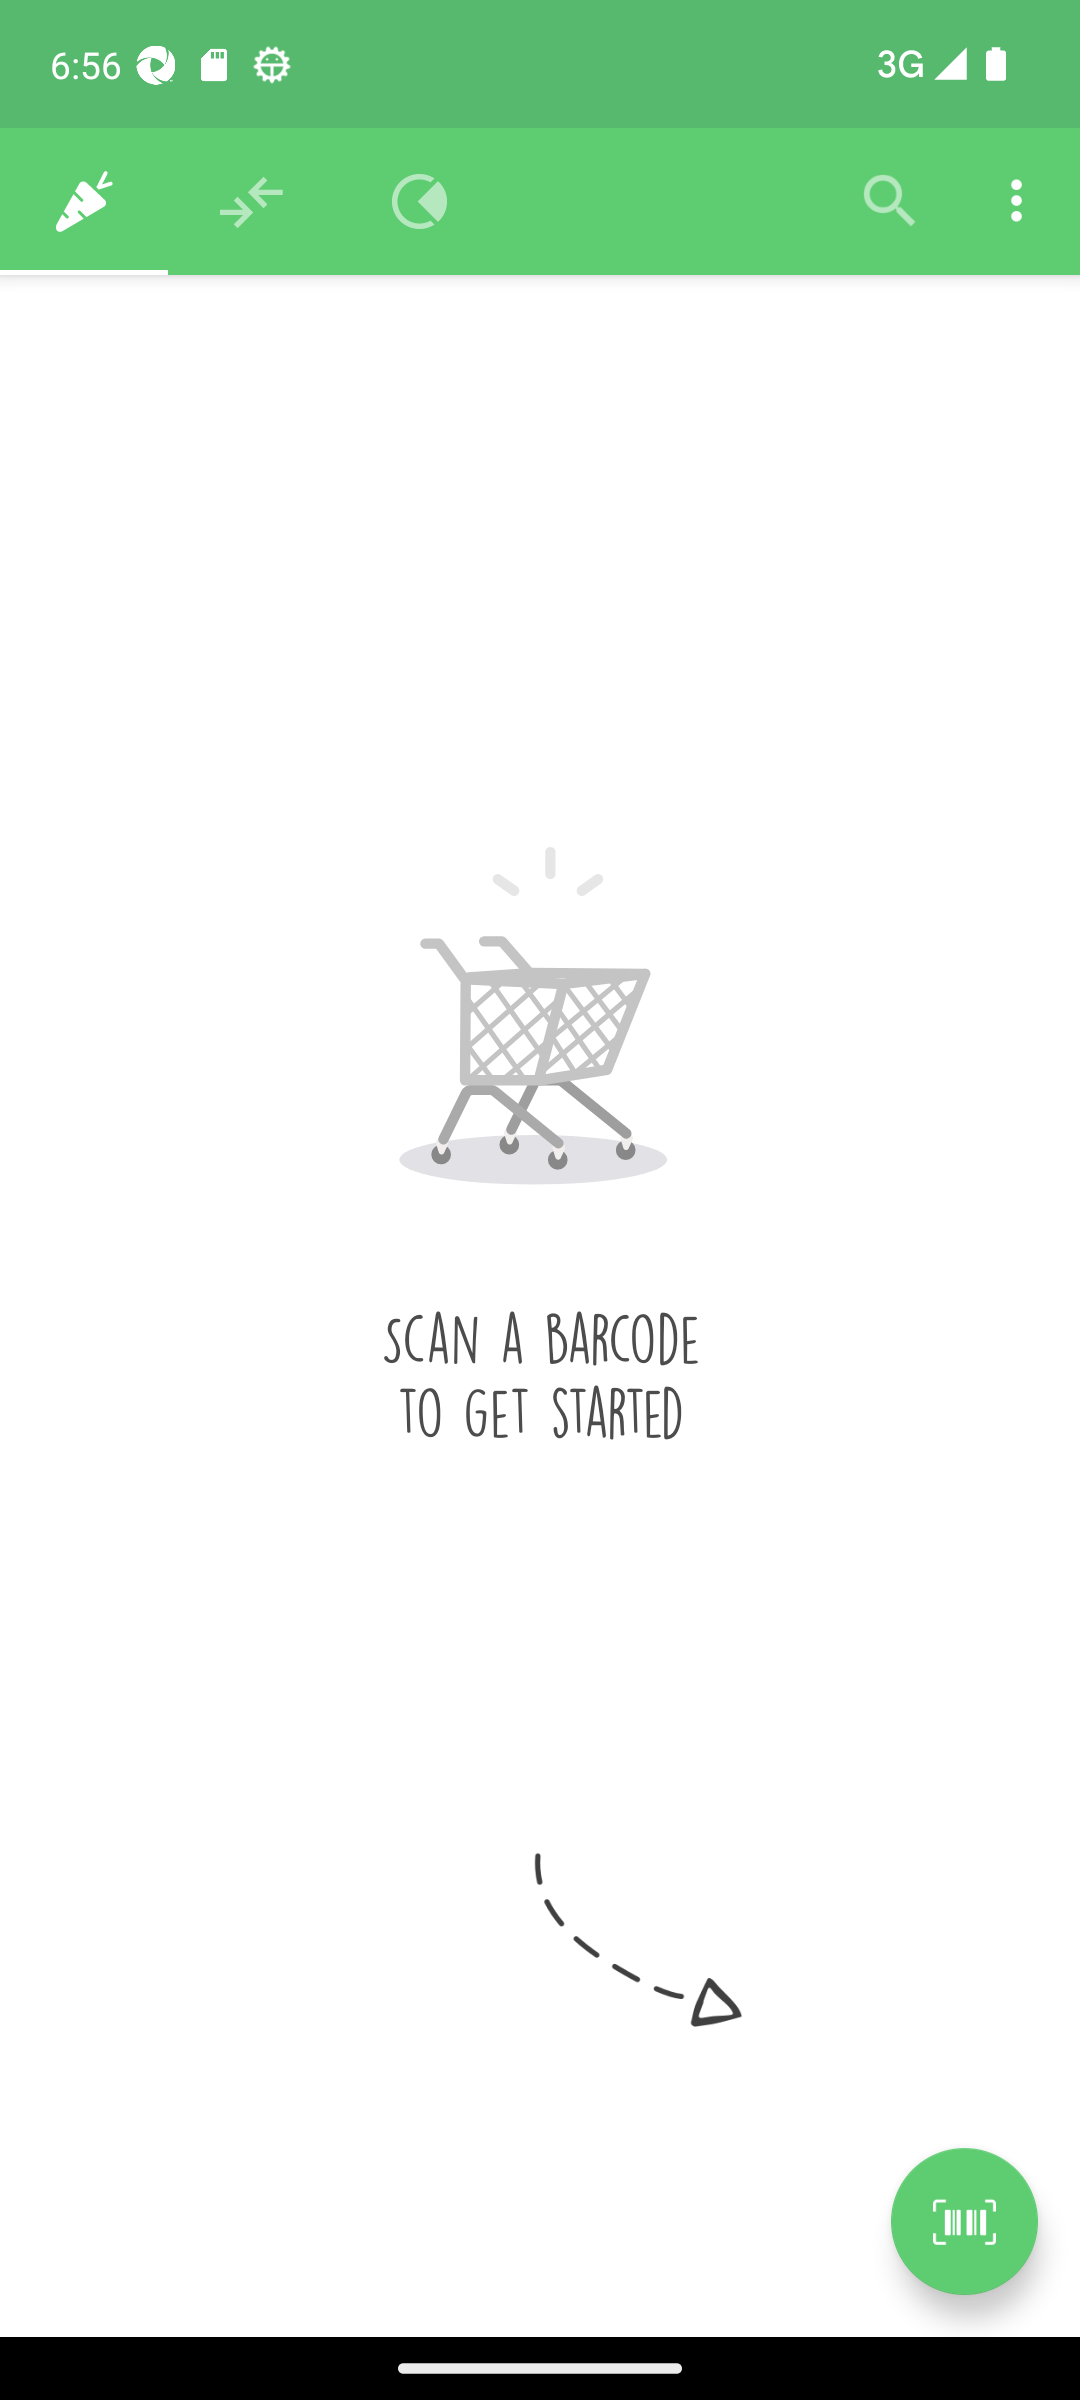 The image size is (1080, 2400). I want to click on Recommendations, so click(252, 202).